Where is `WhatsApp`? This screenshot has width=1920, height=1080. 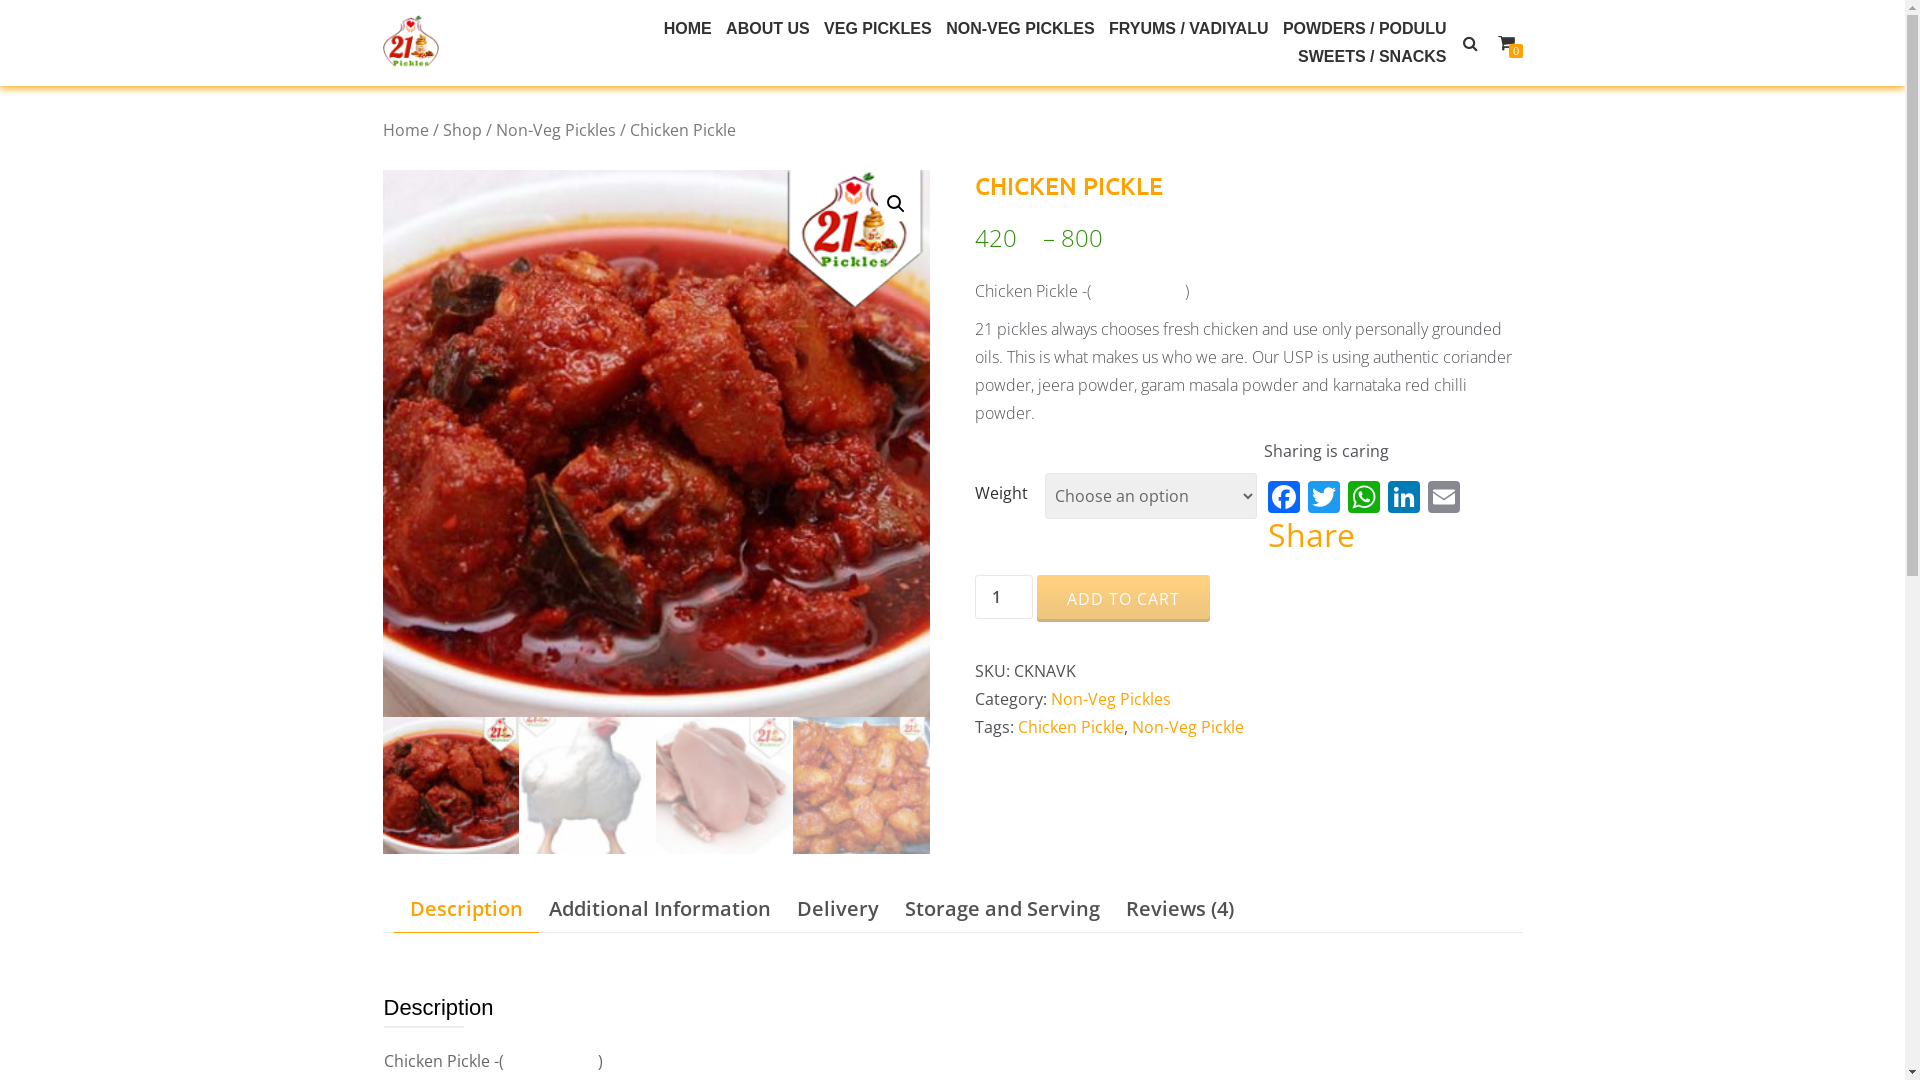 WhatsApp is located at coordinates (1364, 499).